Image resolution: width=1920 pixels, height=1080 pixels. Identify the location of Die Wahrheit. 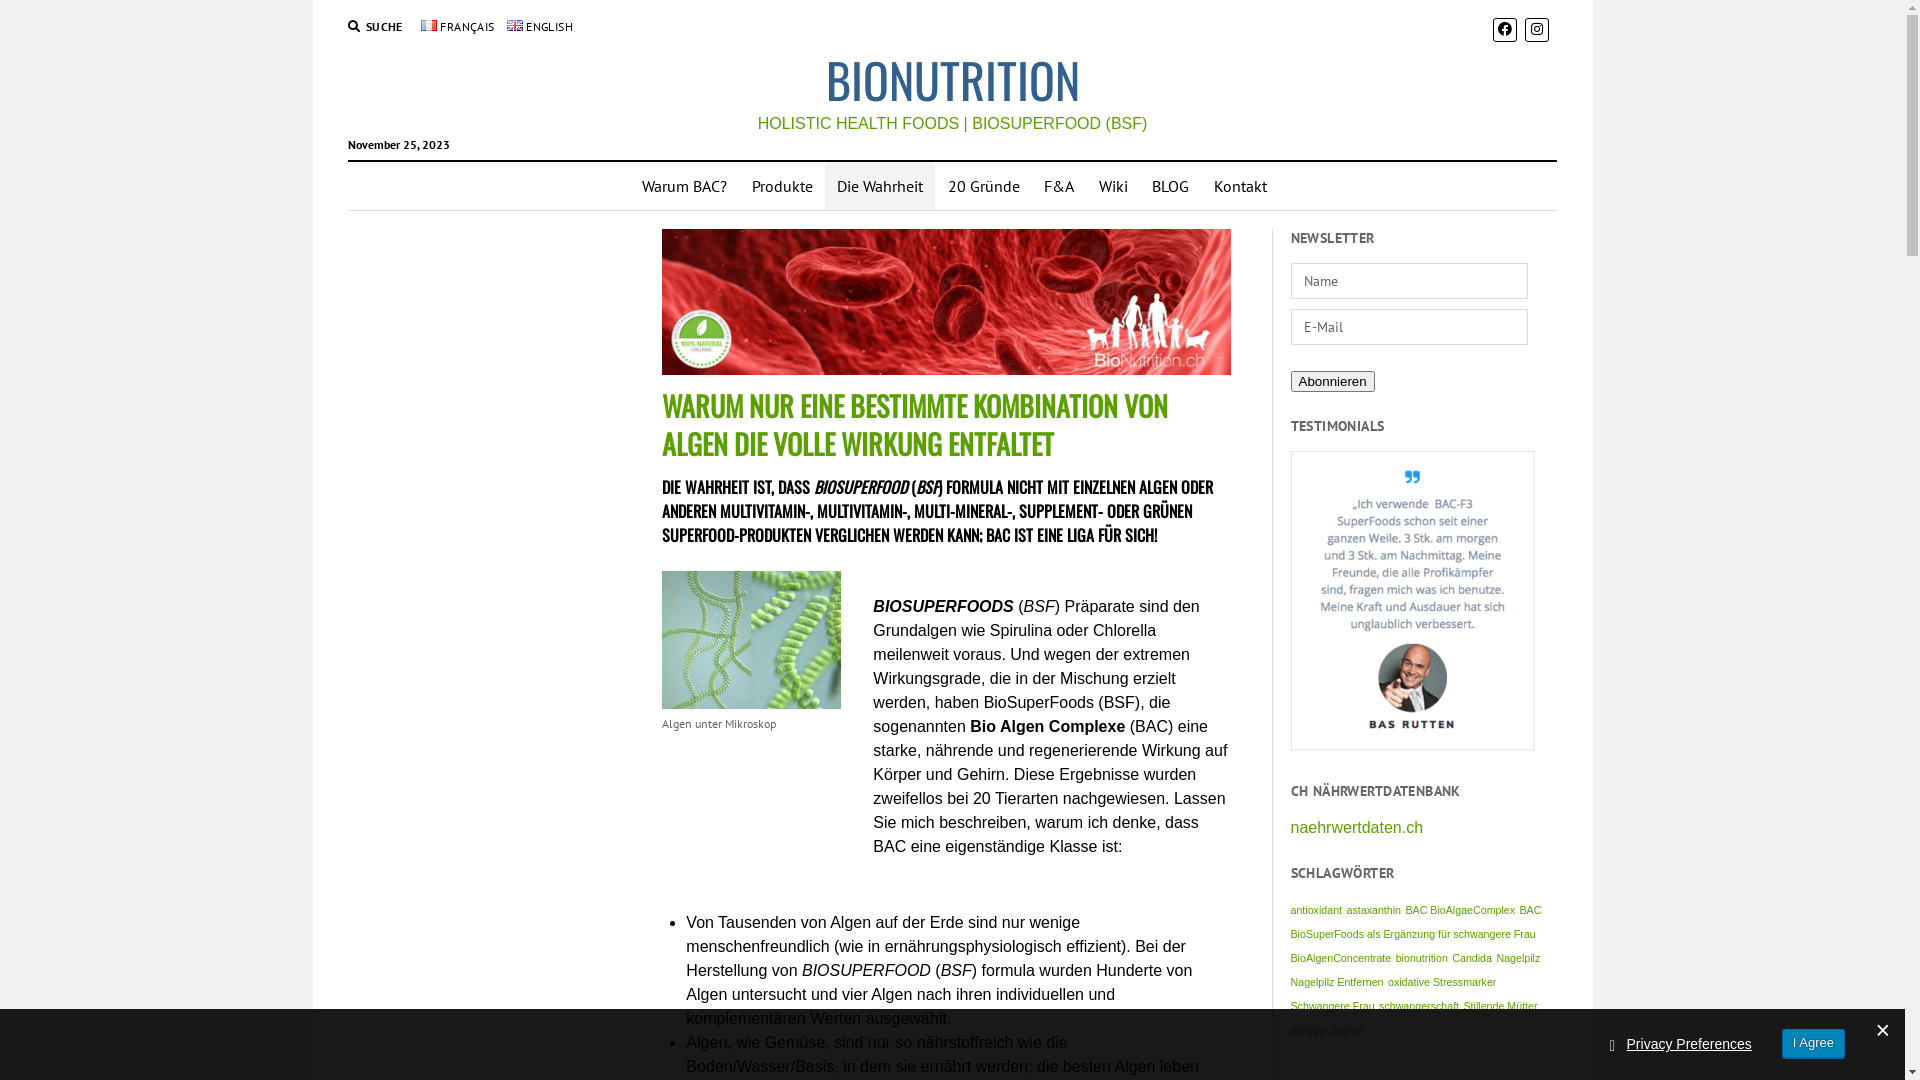
(880, 186).